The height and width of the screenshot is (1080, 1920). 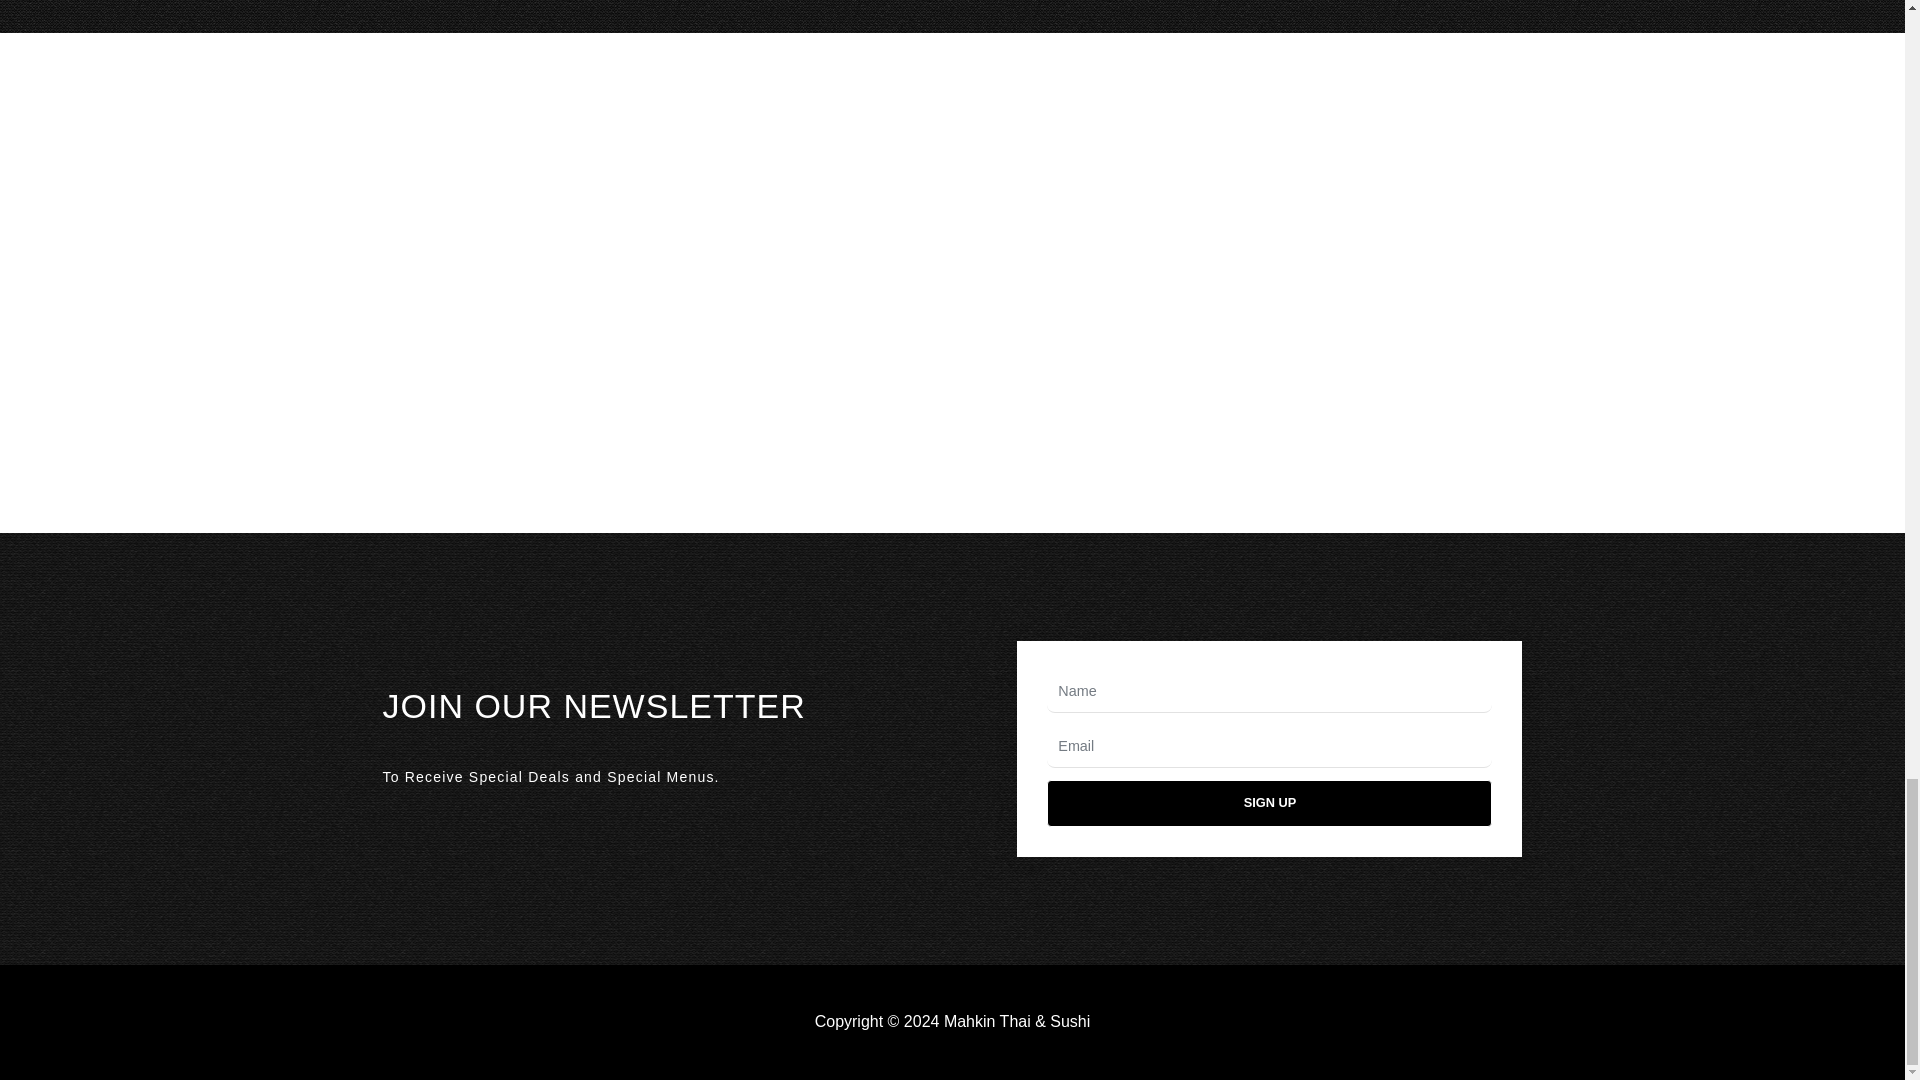 What do you see at coordinates (1268, 803) in the screenshot?
I see `SIGN UP` at bounding box center [1268, 803].